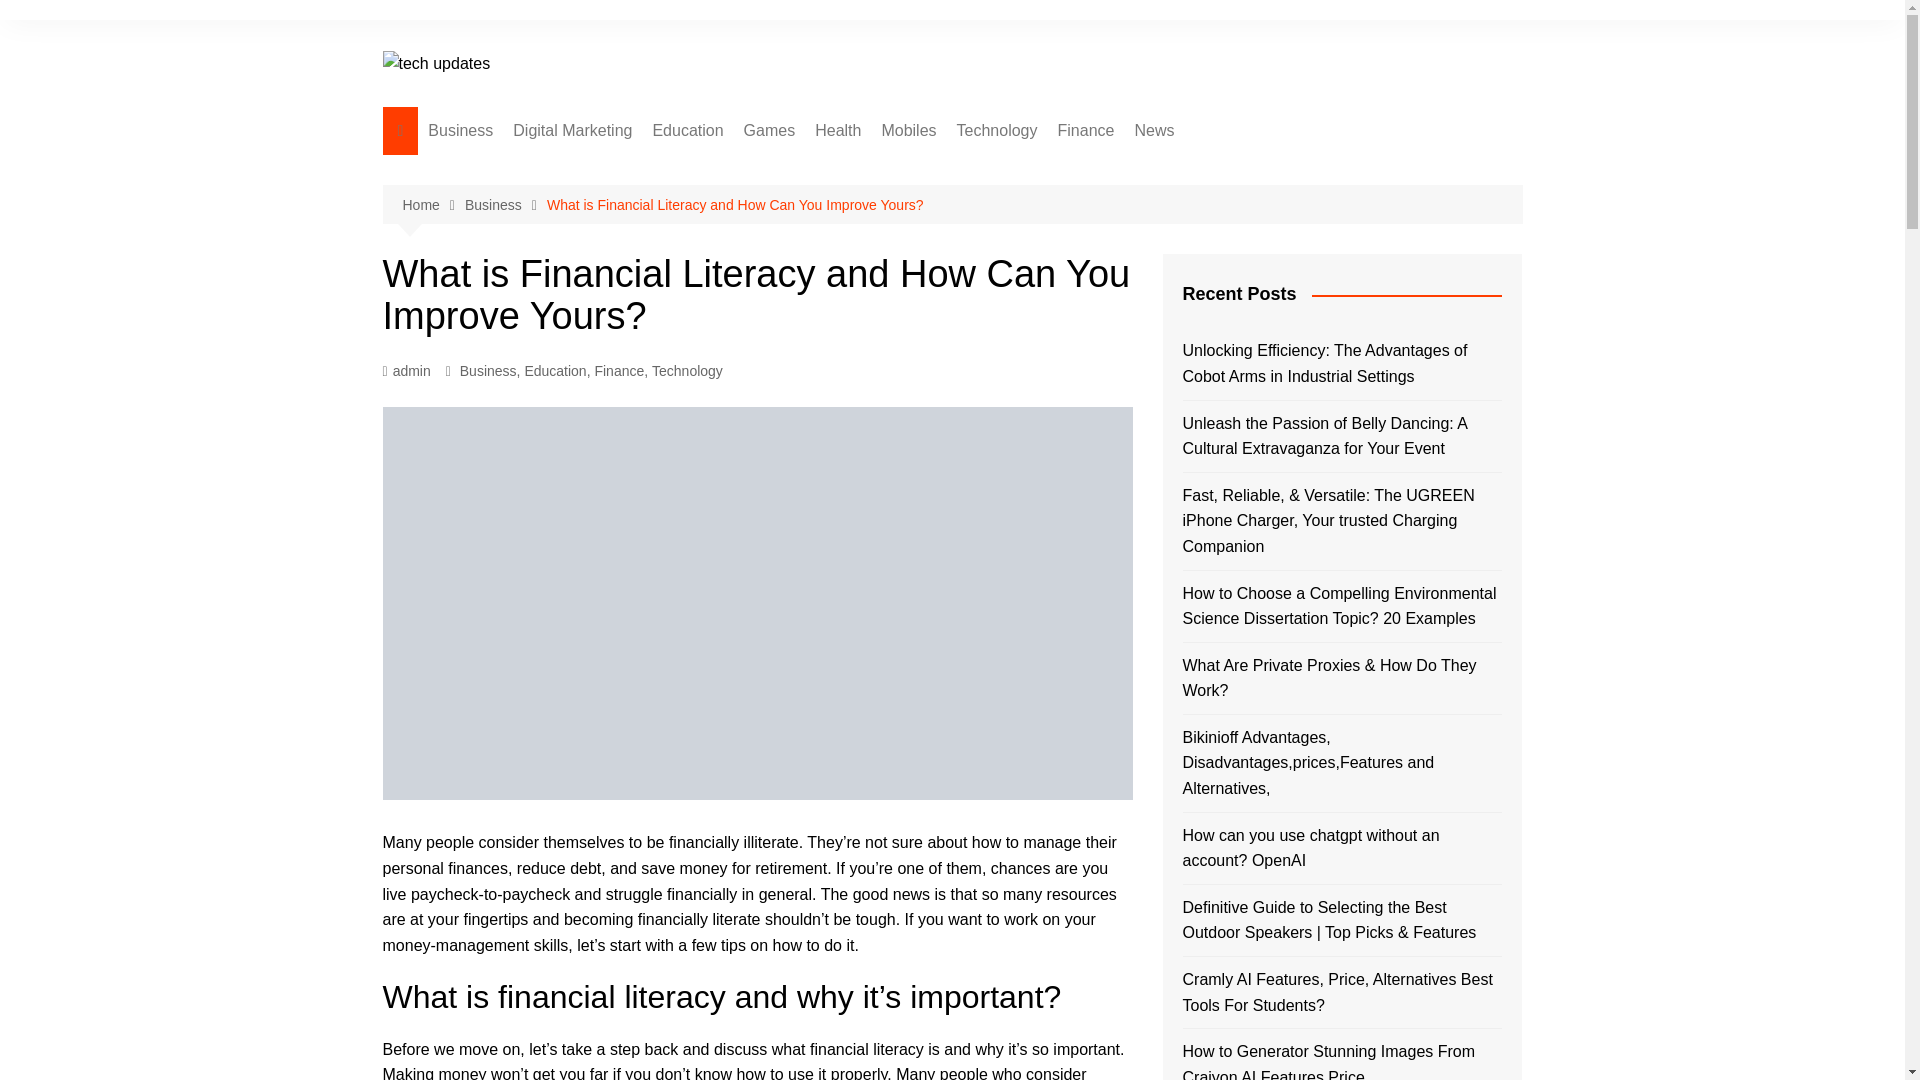 The width and height of the screenshot is (1920, 1080). Describe the element at coordinates (1154, 130) in the screenshot. I see `News` at that location.